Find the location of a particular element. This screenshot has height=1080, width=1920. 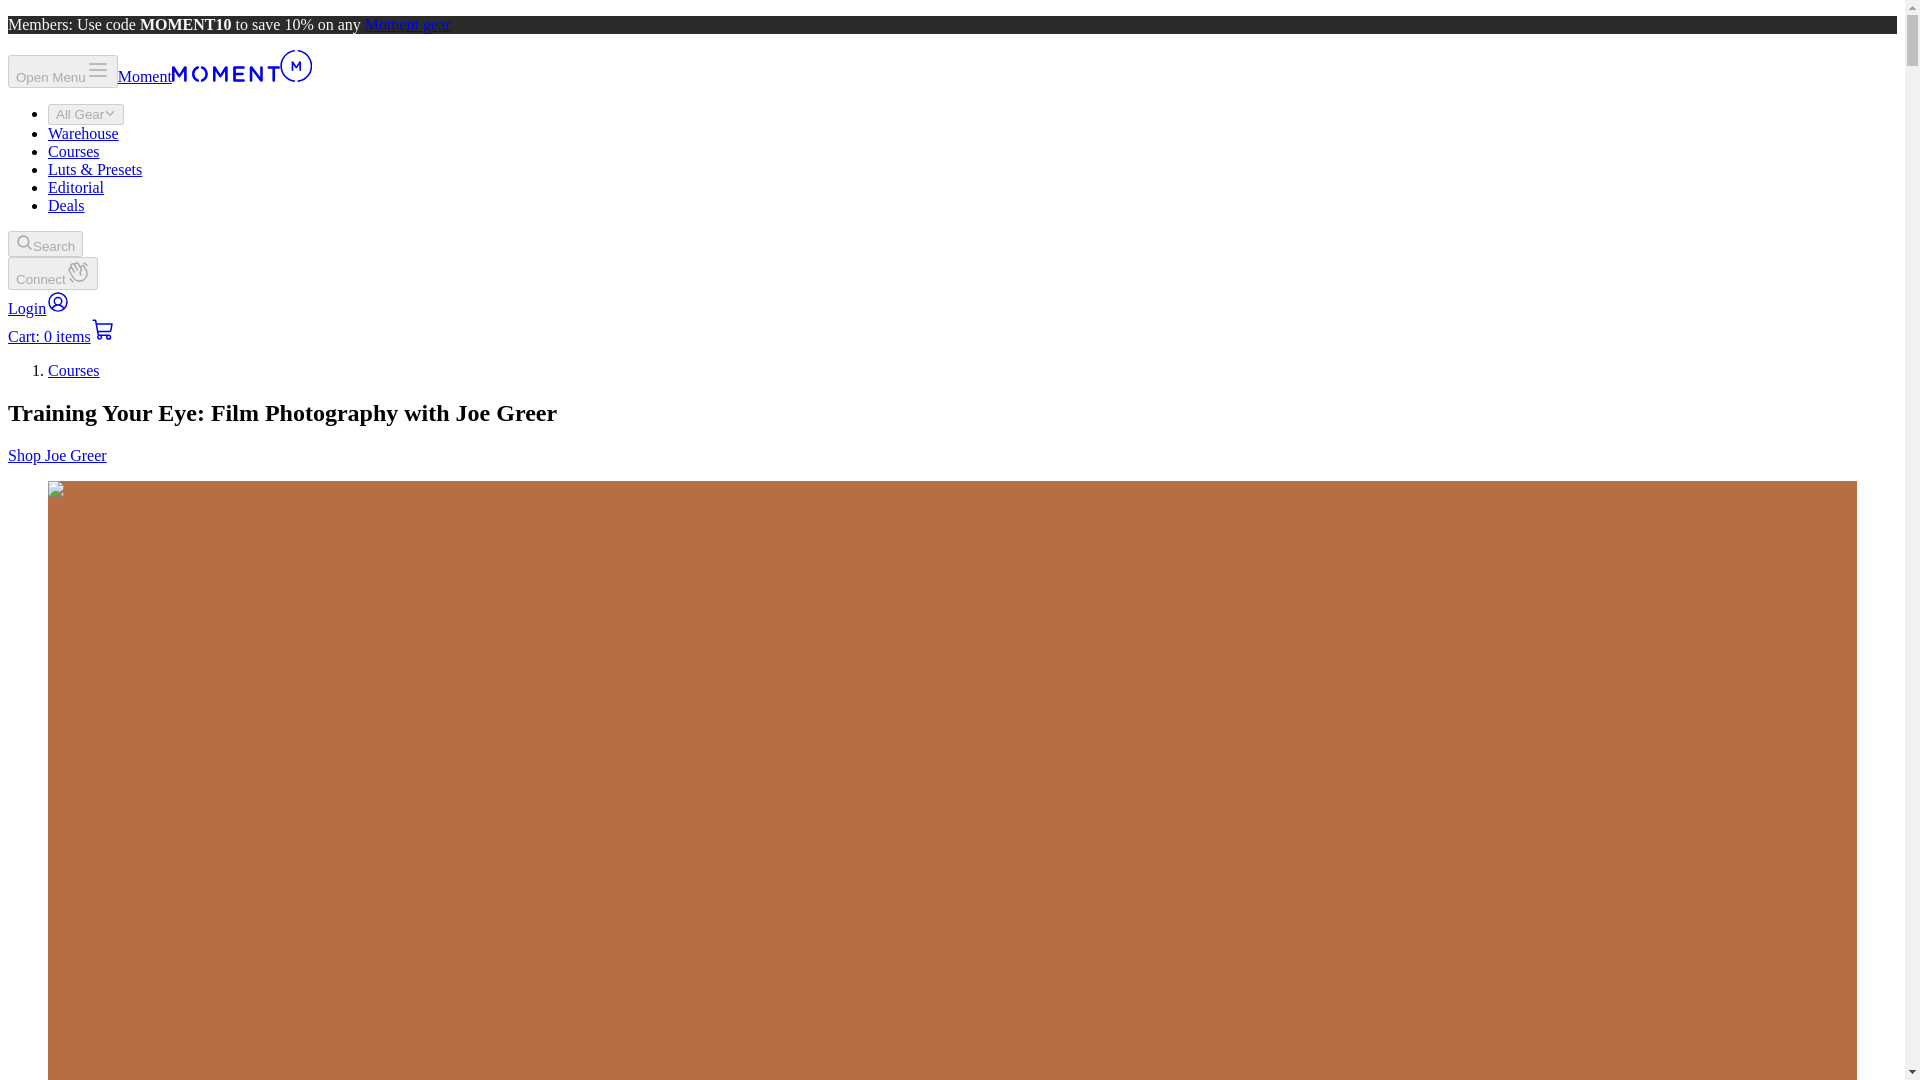

Connect is located at coordinates (52, 274).